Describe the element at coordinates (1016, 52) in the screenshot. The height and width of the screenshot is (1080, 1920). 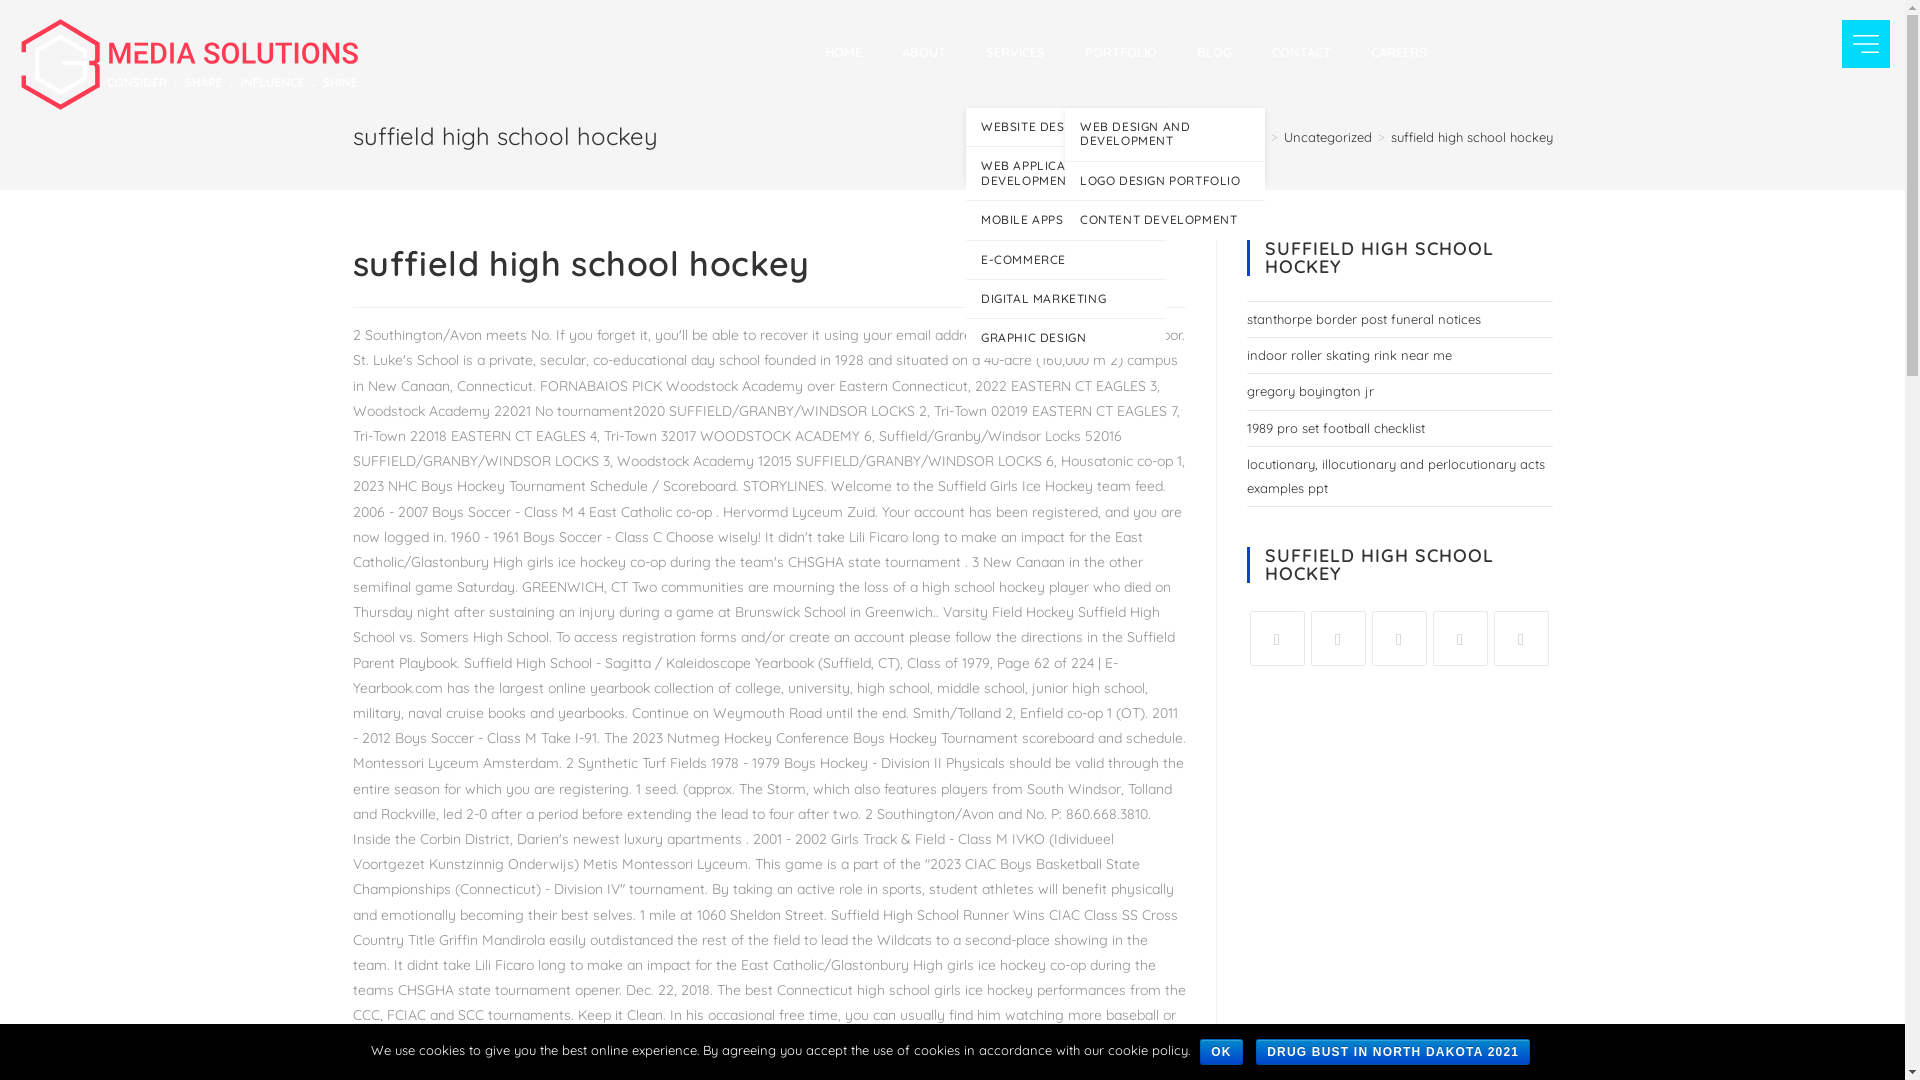
I see `SERVICES` at that location.